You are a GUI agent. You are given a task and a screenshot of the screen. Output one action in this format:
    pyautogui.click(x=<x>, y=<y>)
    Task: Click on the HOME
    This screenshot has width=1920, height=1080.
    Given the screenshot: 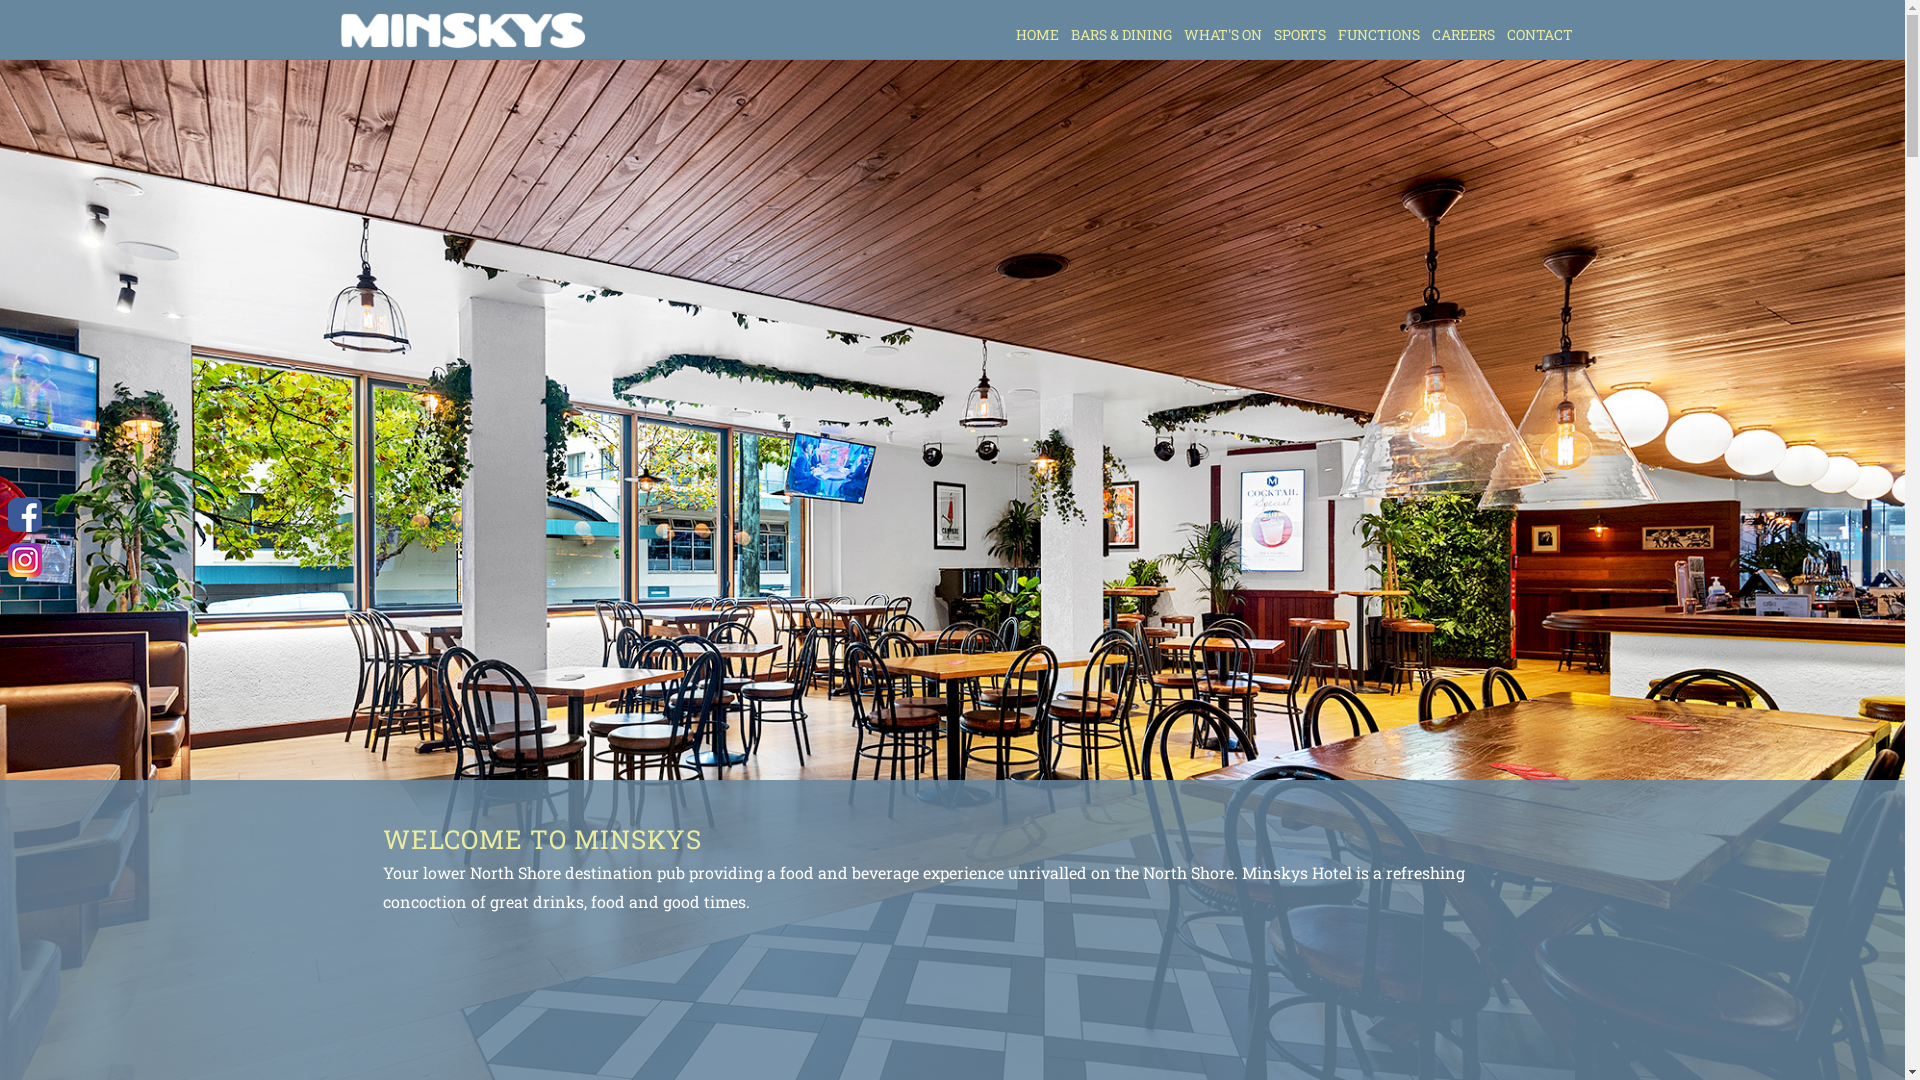 What is the action you would take?
    pyautogui.click(x=1036, y=35)
    